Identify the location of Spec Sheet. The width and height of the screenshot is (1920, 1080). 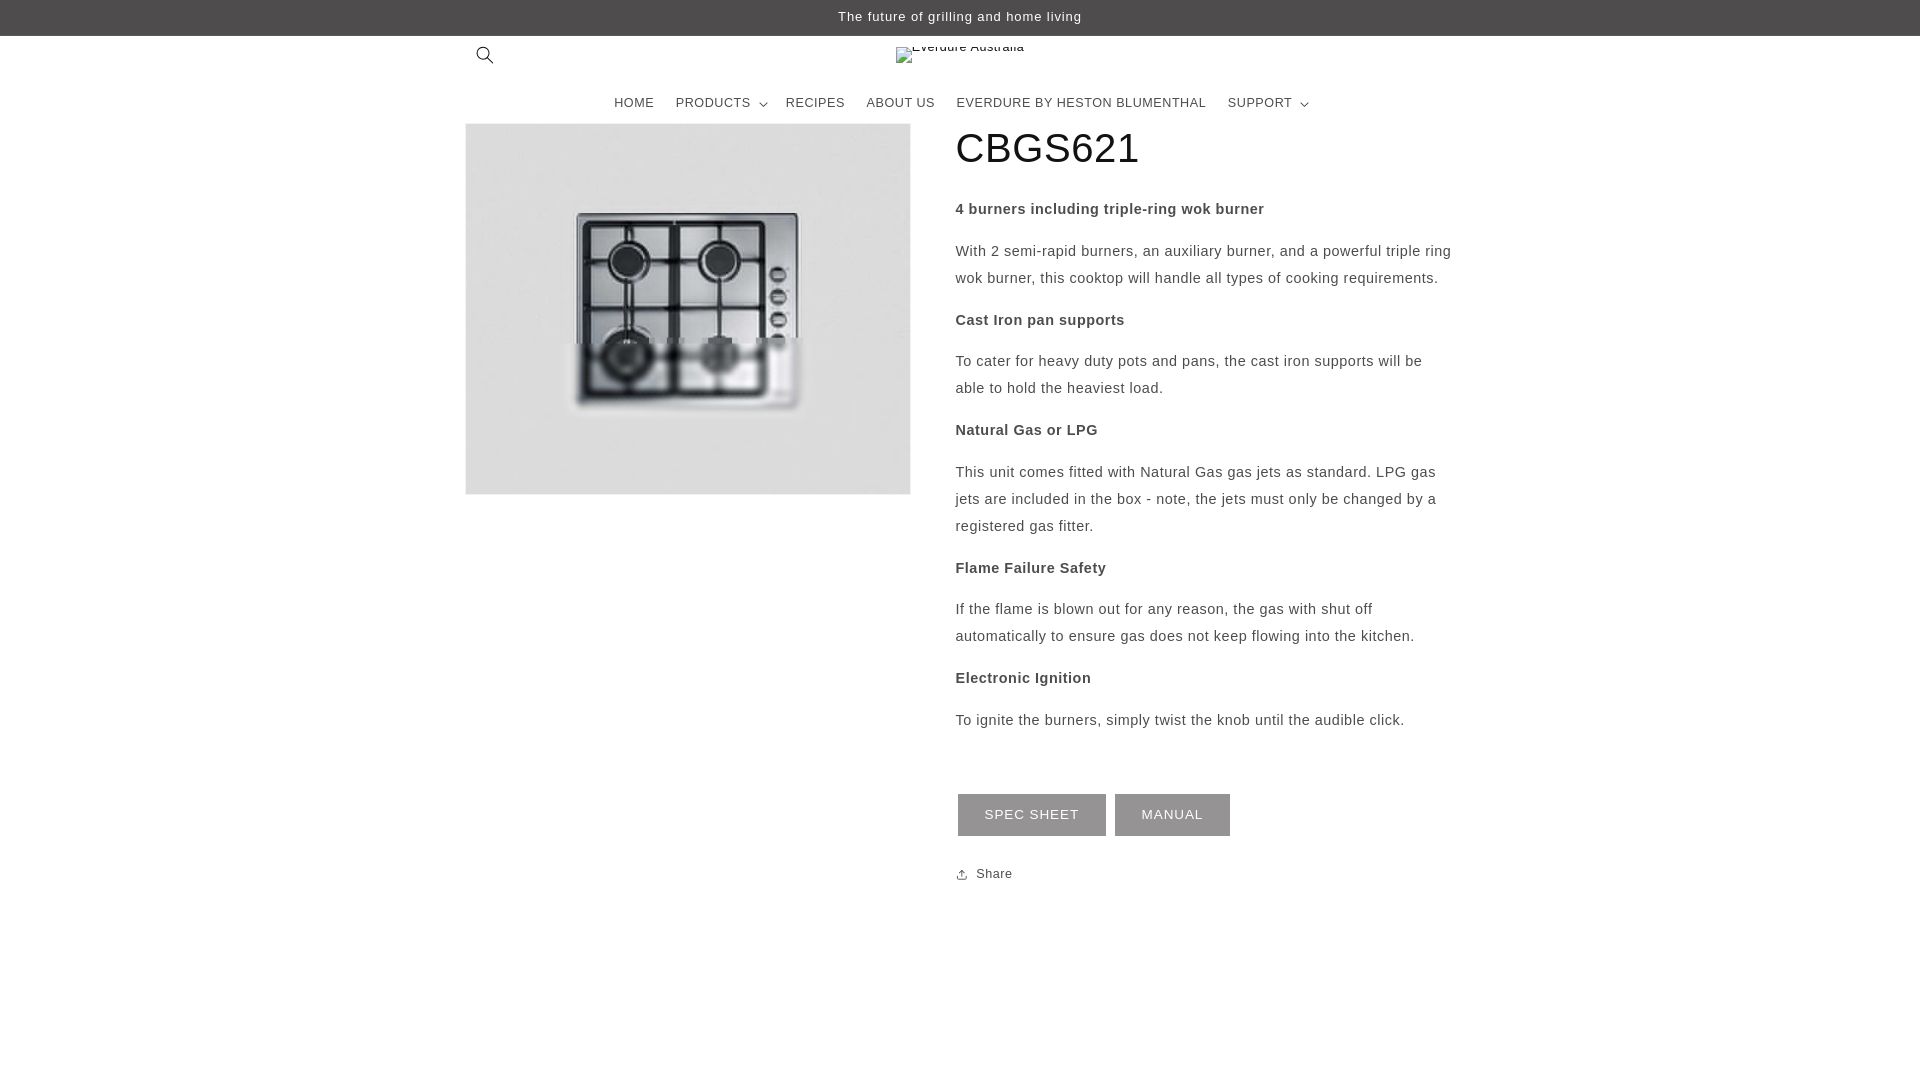
(1032, 813).